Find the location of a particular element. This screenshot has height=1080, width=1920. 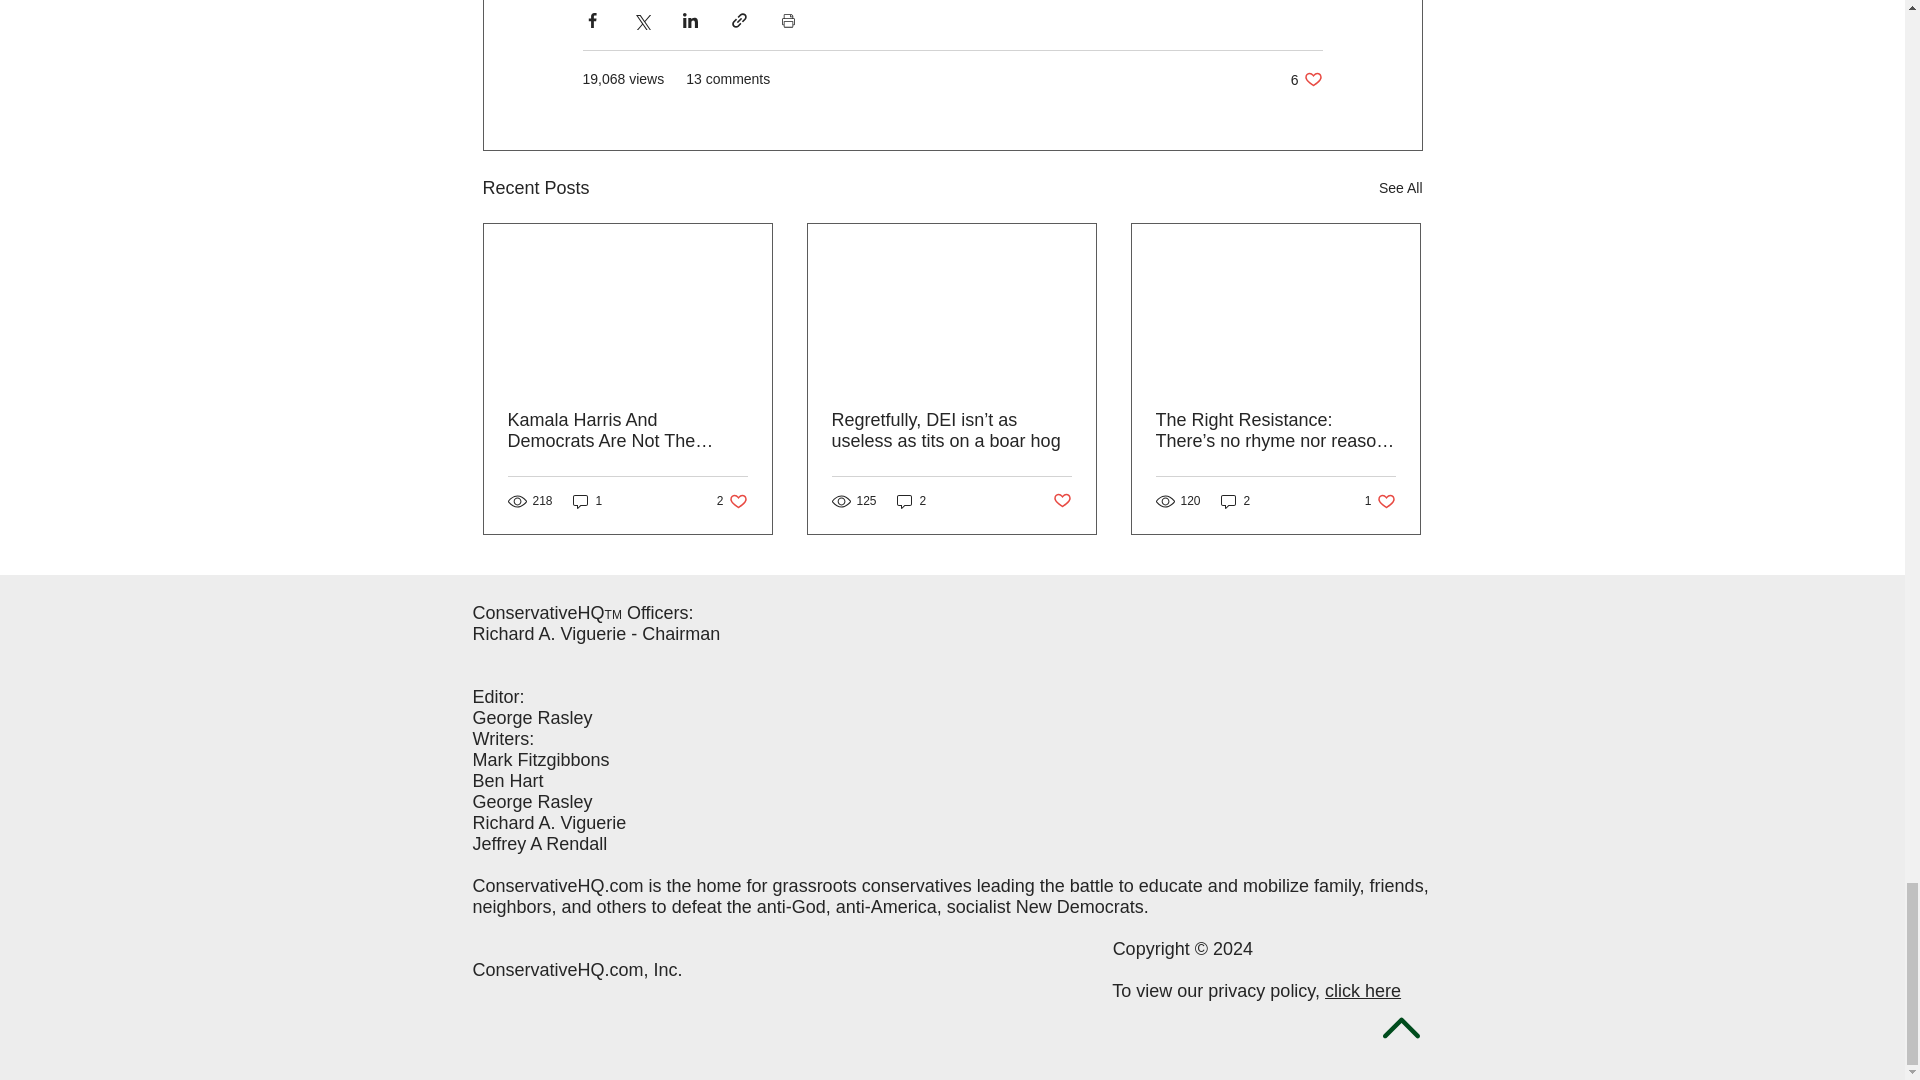

See All is located at coordinates (1400, 188).